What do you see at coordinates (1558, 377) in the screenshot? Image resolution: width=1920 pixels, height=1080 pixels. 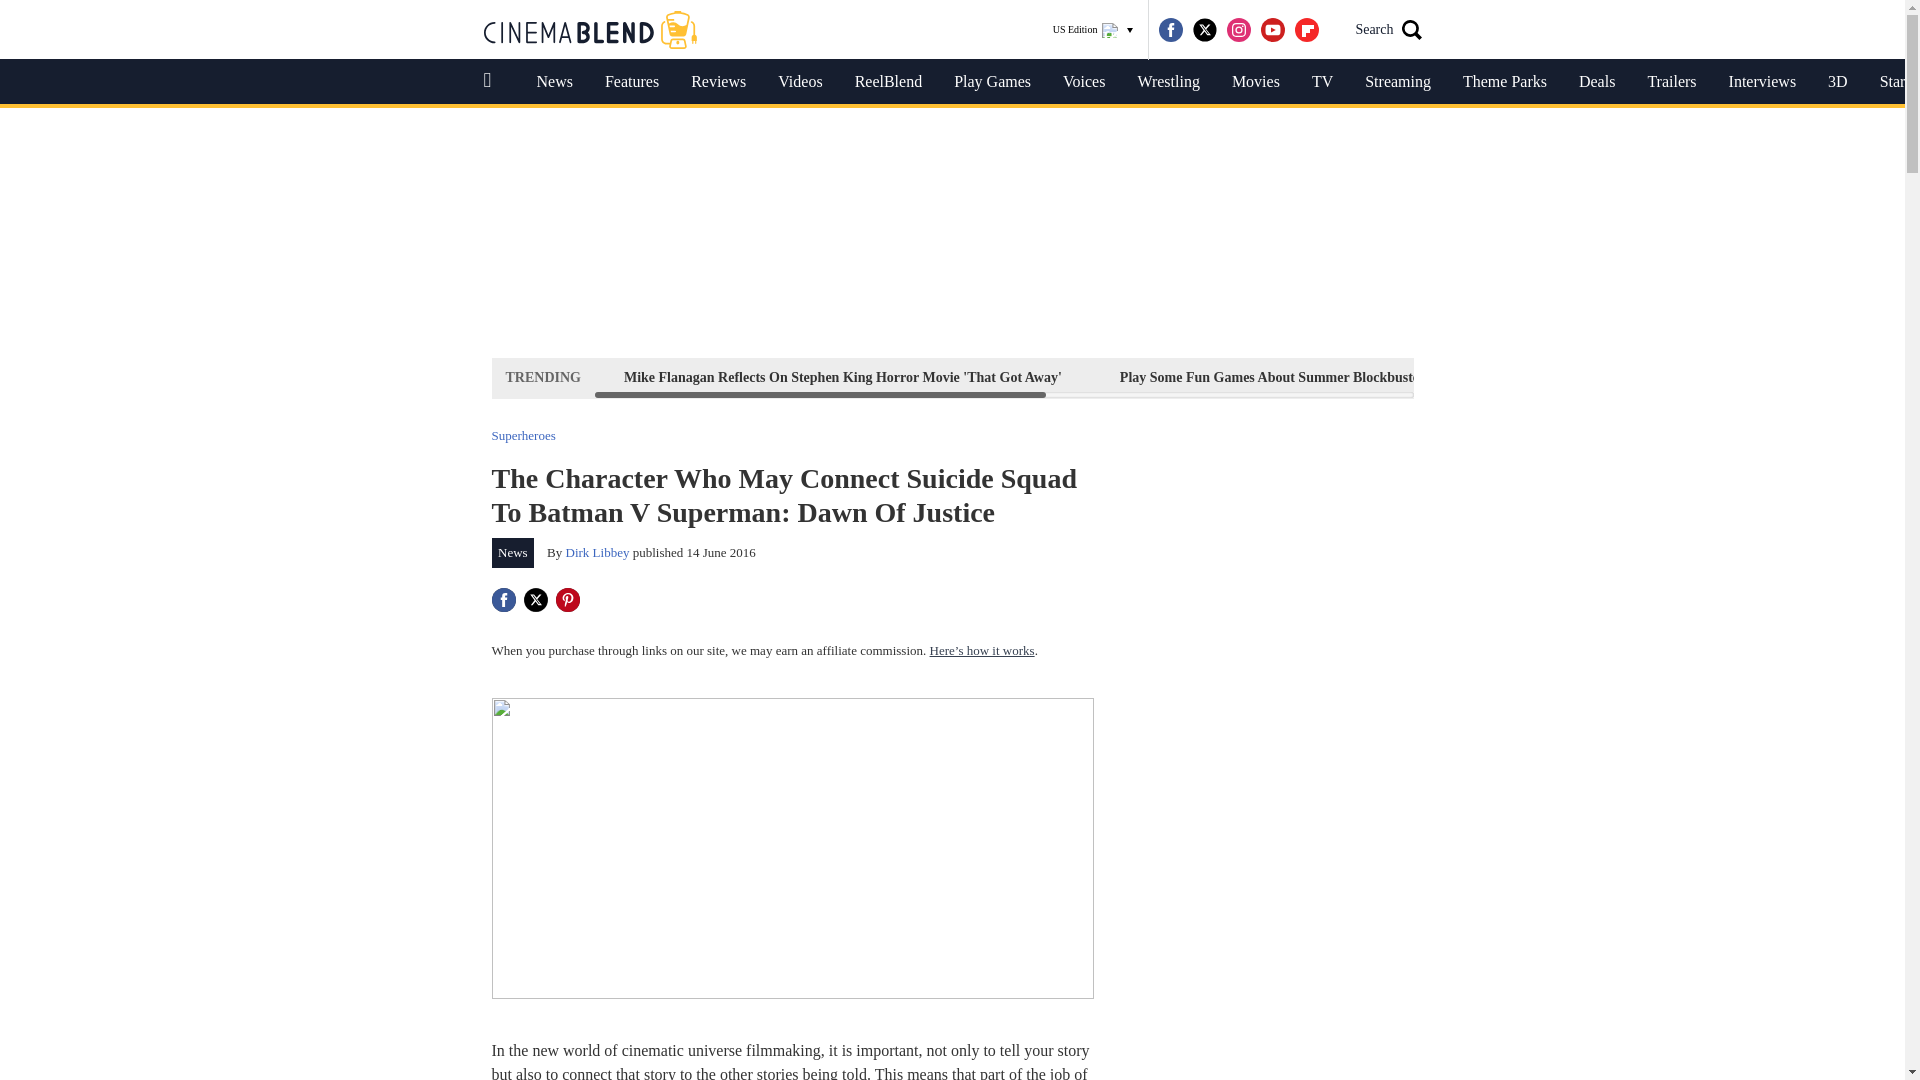 I see `2024 Upcoming Movies` at bounding box center [1558, 377].